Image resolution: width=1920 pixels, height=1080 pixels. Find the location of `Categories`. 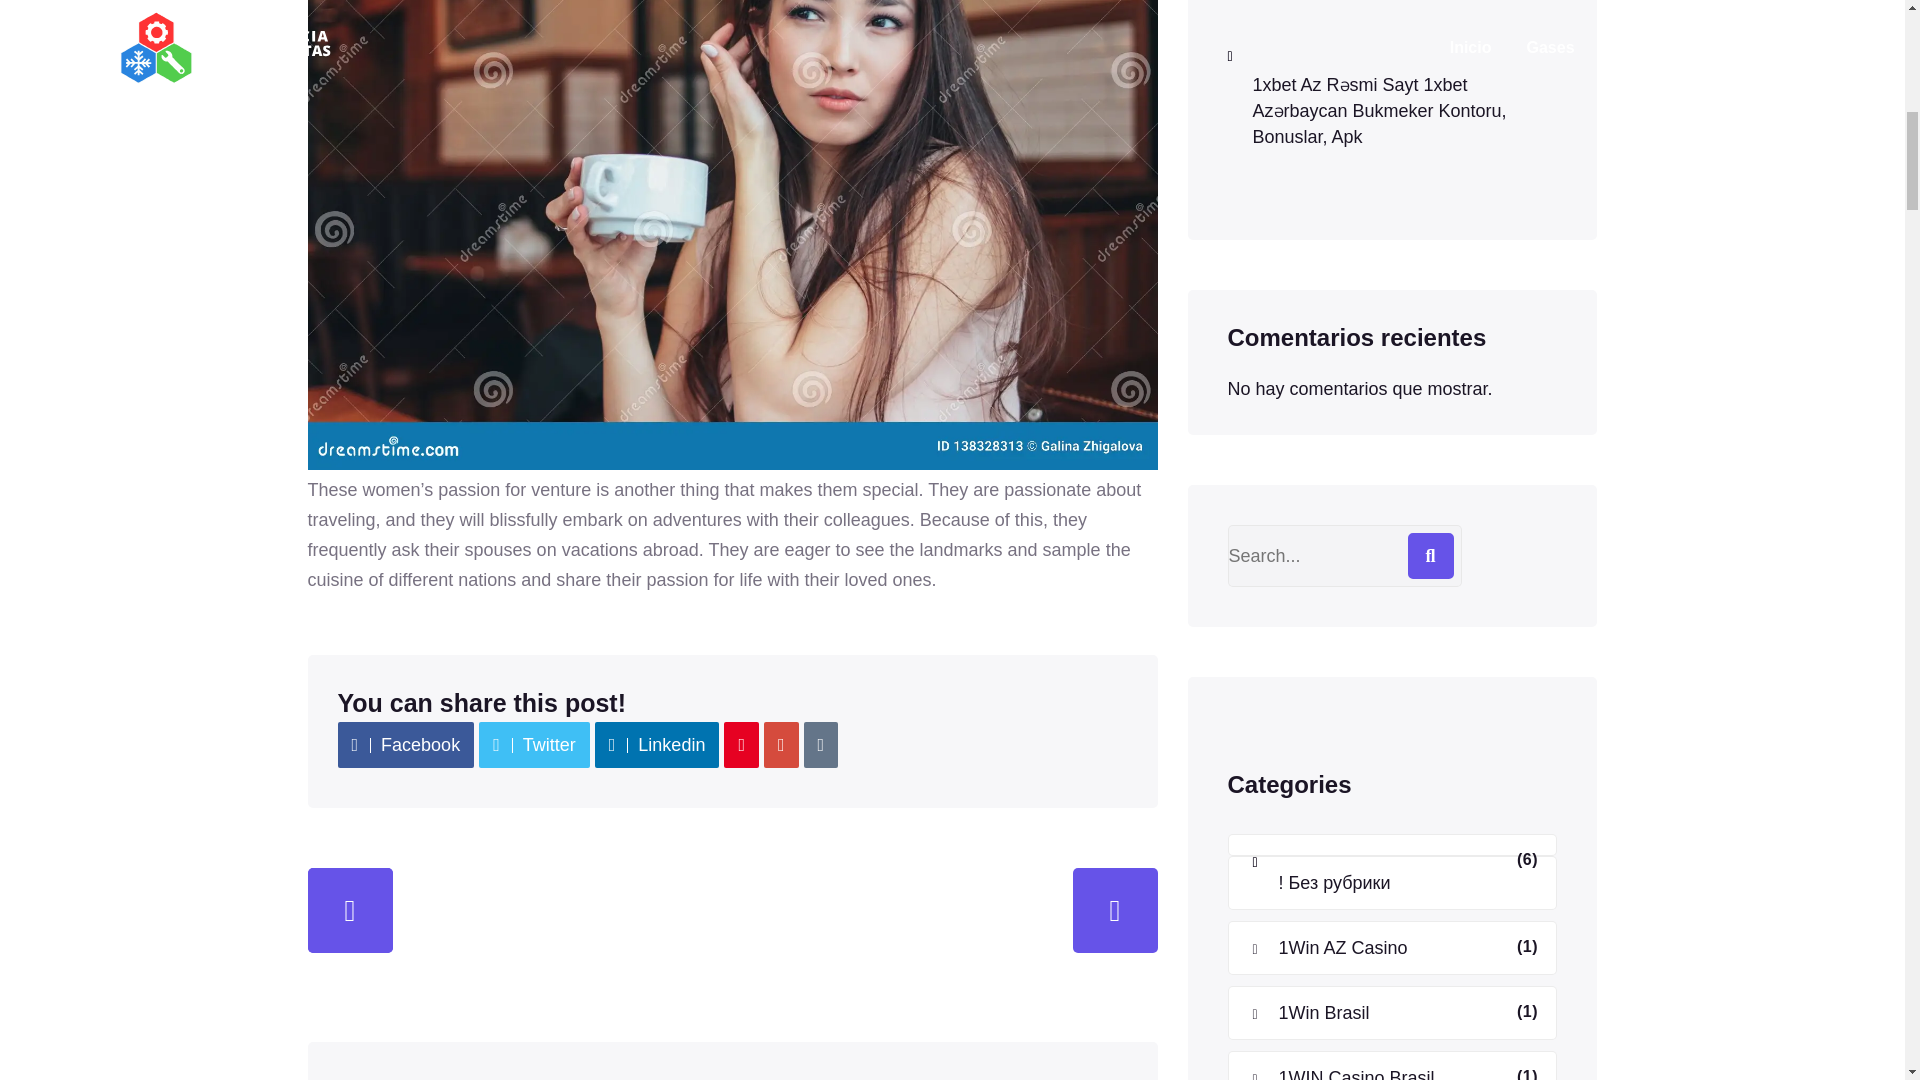

Categories is located at coordinates (1290, 784).